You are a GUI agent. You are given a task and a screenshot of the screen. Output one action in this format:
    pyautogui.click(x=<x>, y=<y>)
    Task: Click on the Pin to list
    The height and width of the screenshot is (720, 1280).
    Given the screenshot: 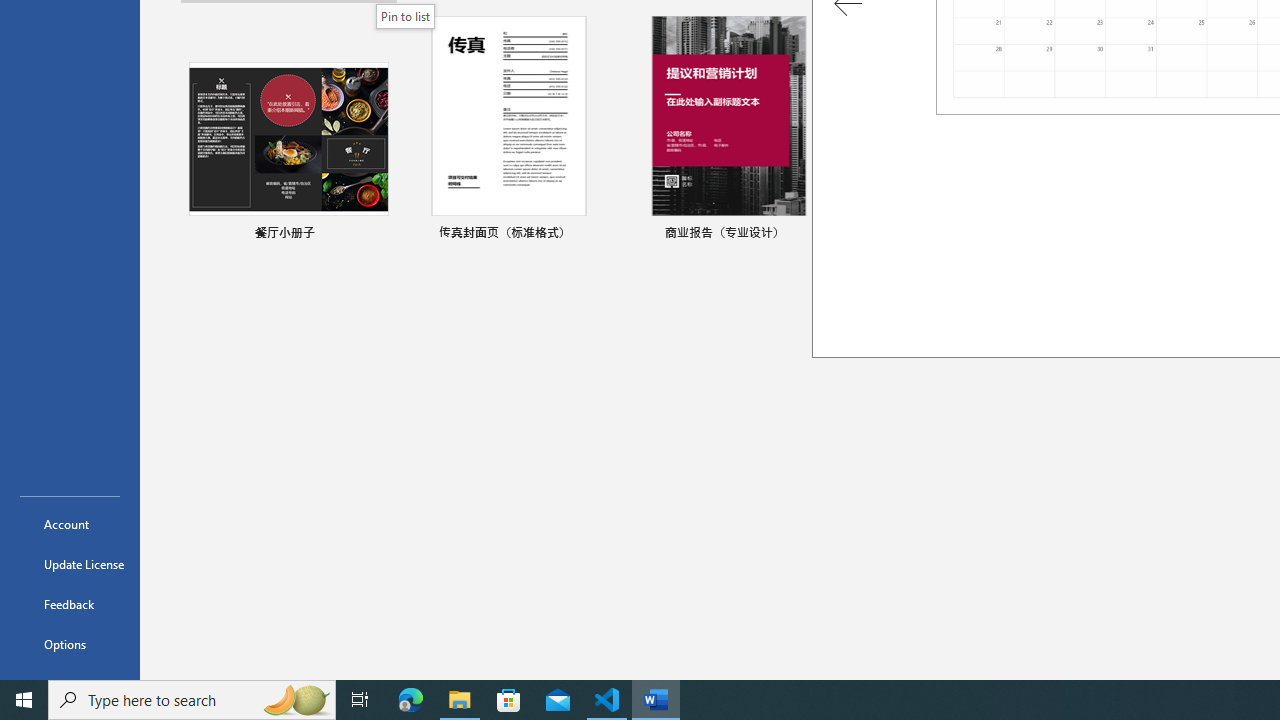 What is the action you would take?
    pyautogui.click(x=1255, y=234)
    